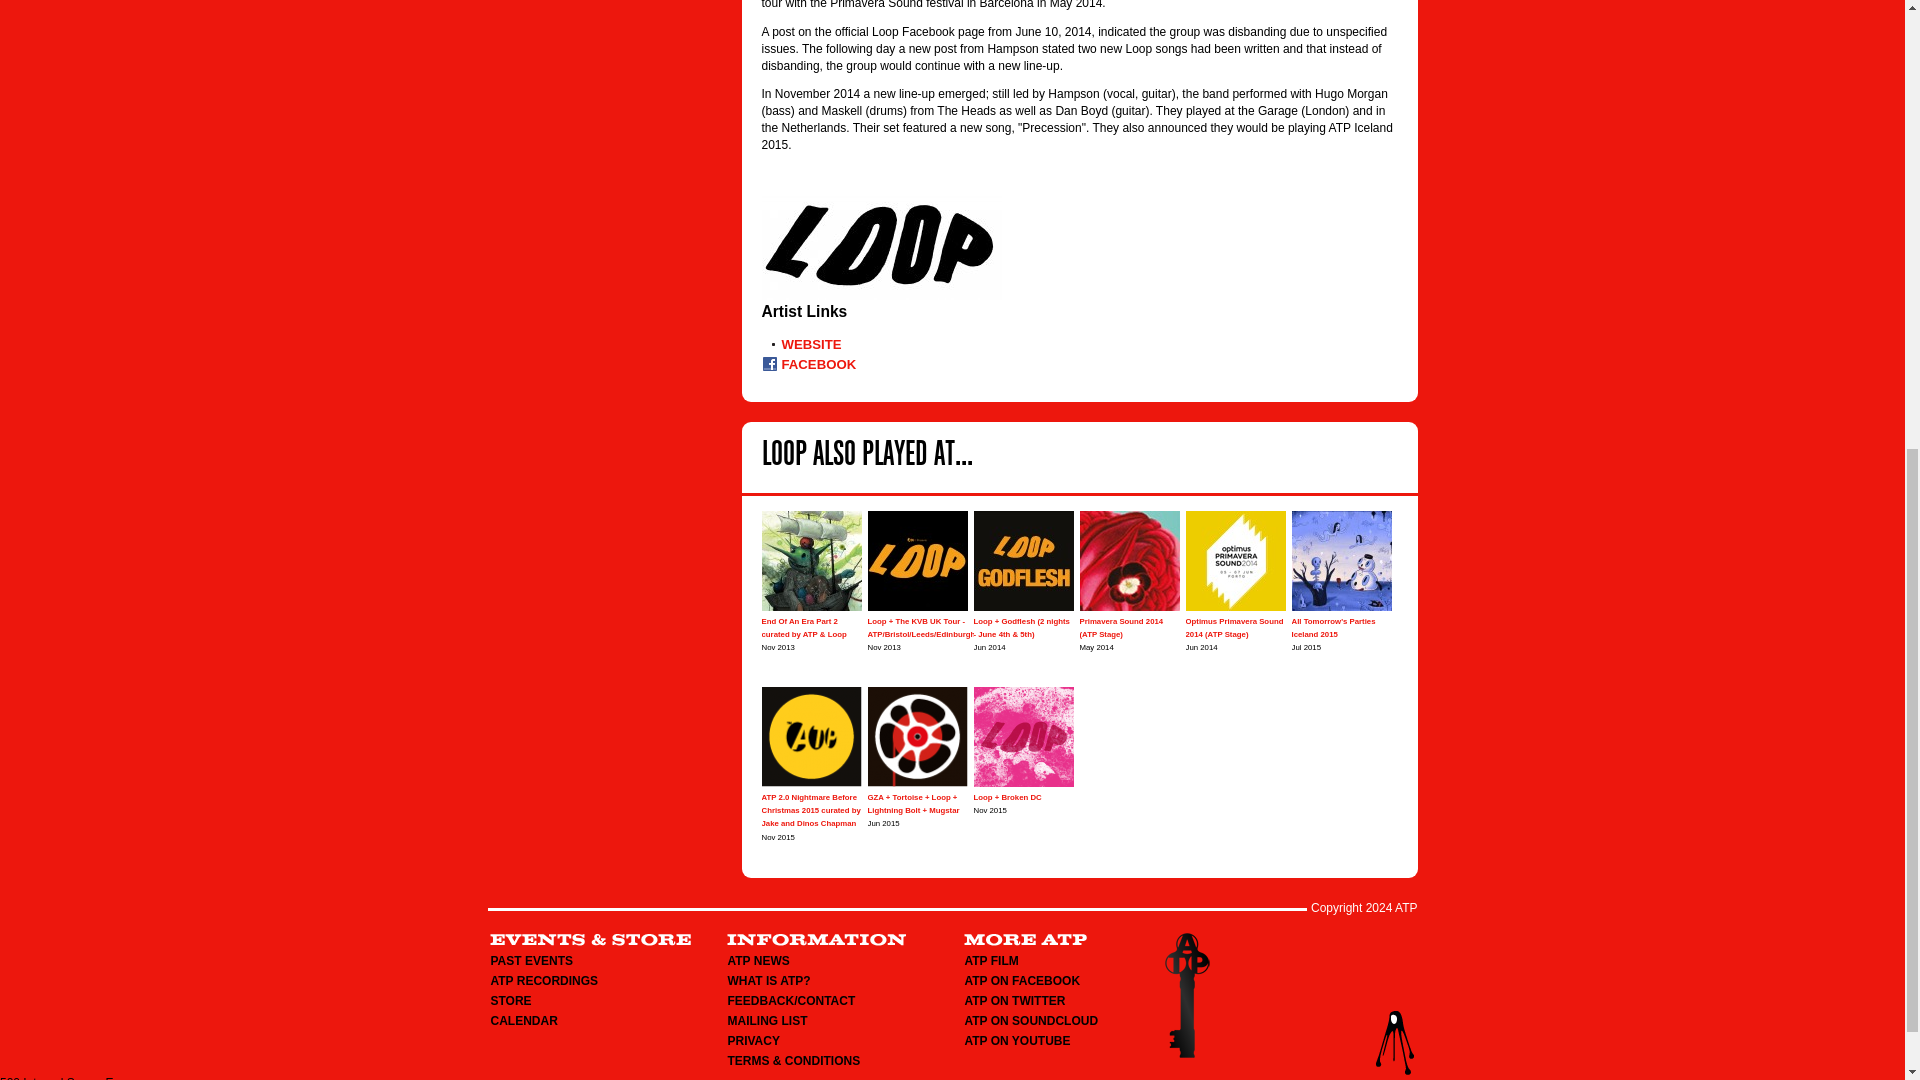 The height and width of the screenshot is (1080, 1920). Describe the element at coordinates (990, 960) in the screenshot. I see `ATP FILM` at that location.